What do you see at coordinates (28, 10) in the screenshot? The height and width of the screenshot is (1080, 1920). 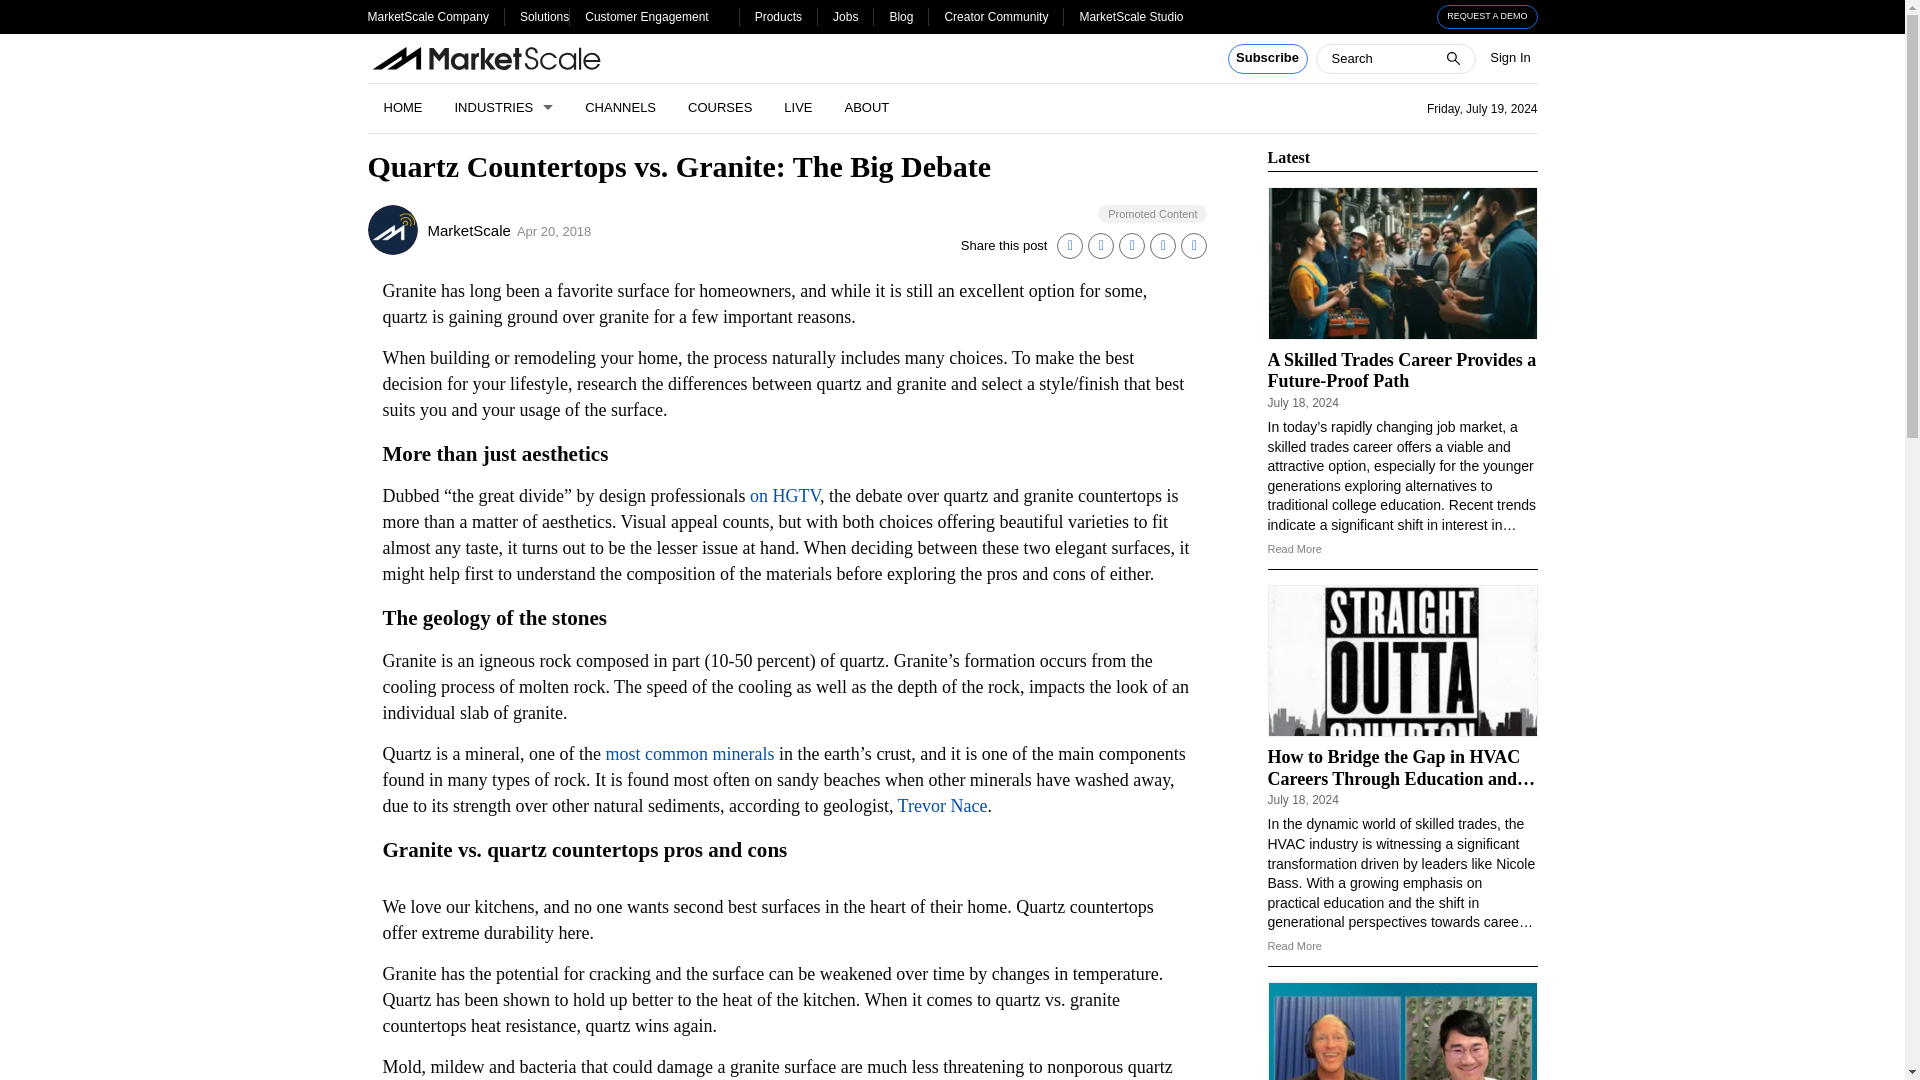 I see `Search` at bounding box center [28, 10].